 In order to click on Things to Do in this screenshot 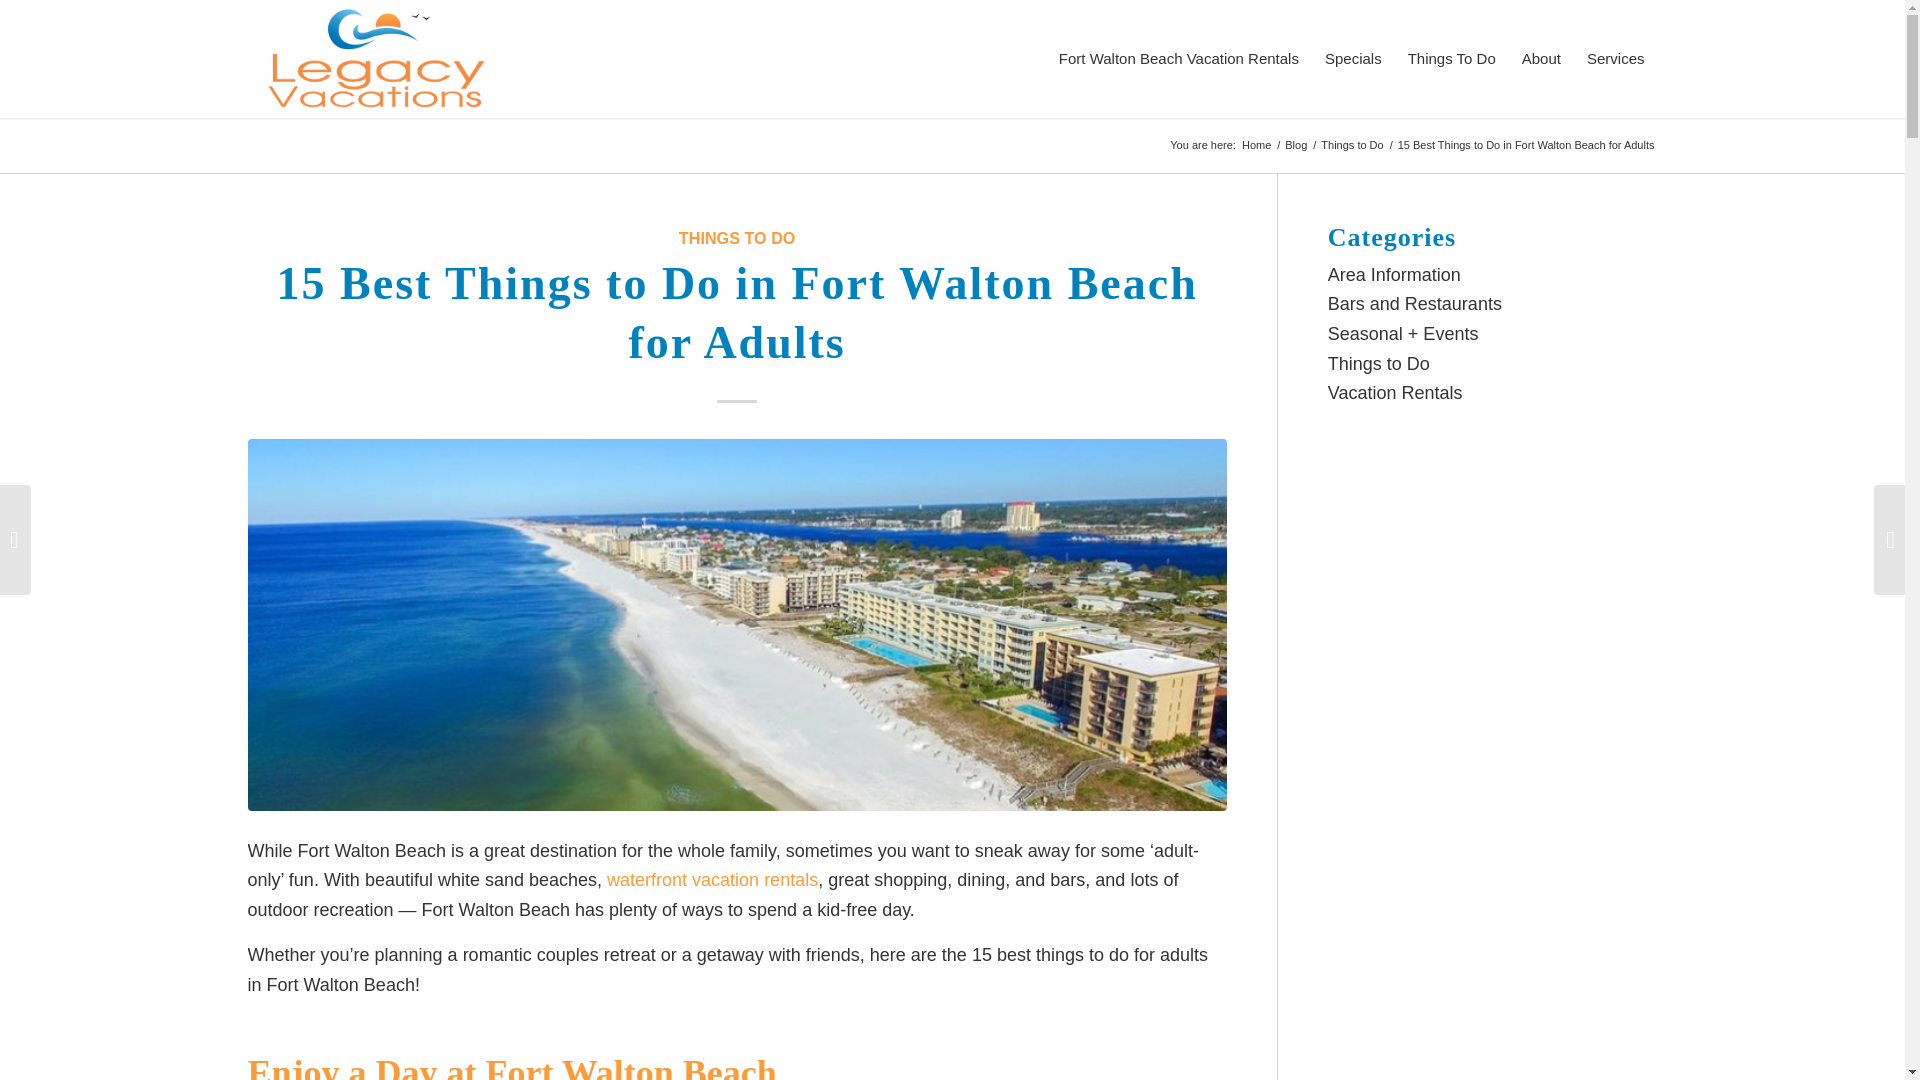, I will do `click(1352, 146)`.